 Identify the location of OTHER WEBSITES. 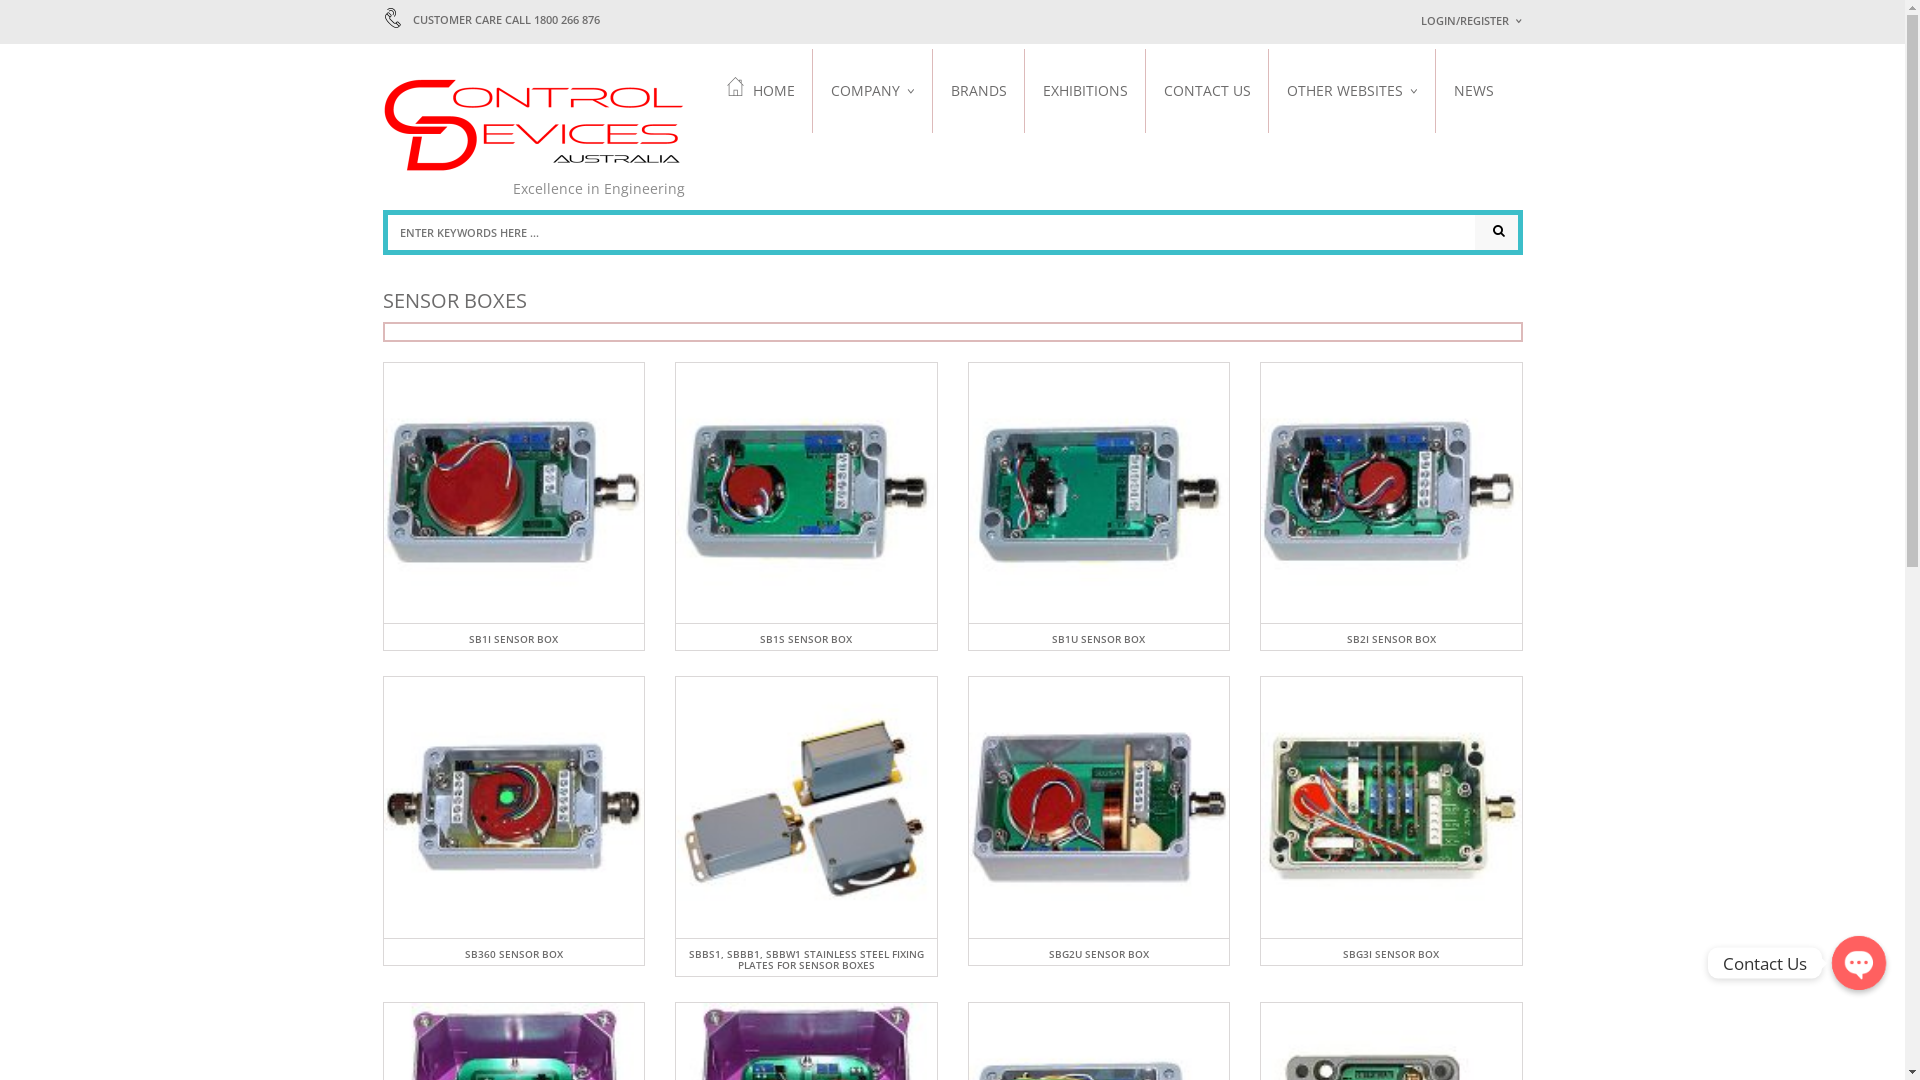
(1352, 90).